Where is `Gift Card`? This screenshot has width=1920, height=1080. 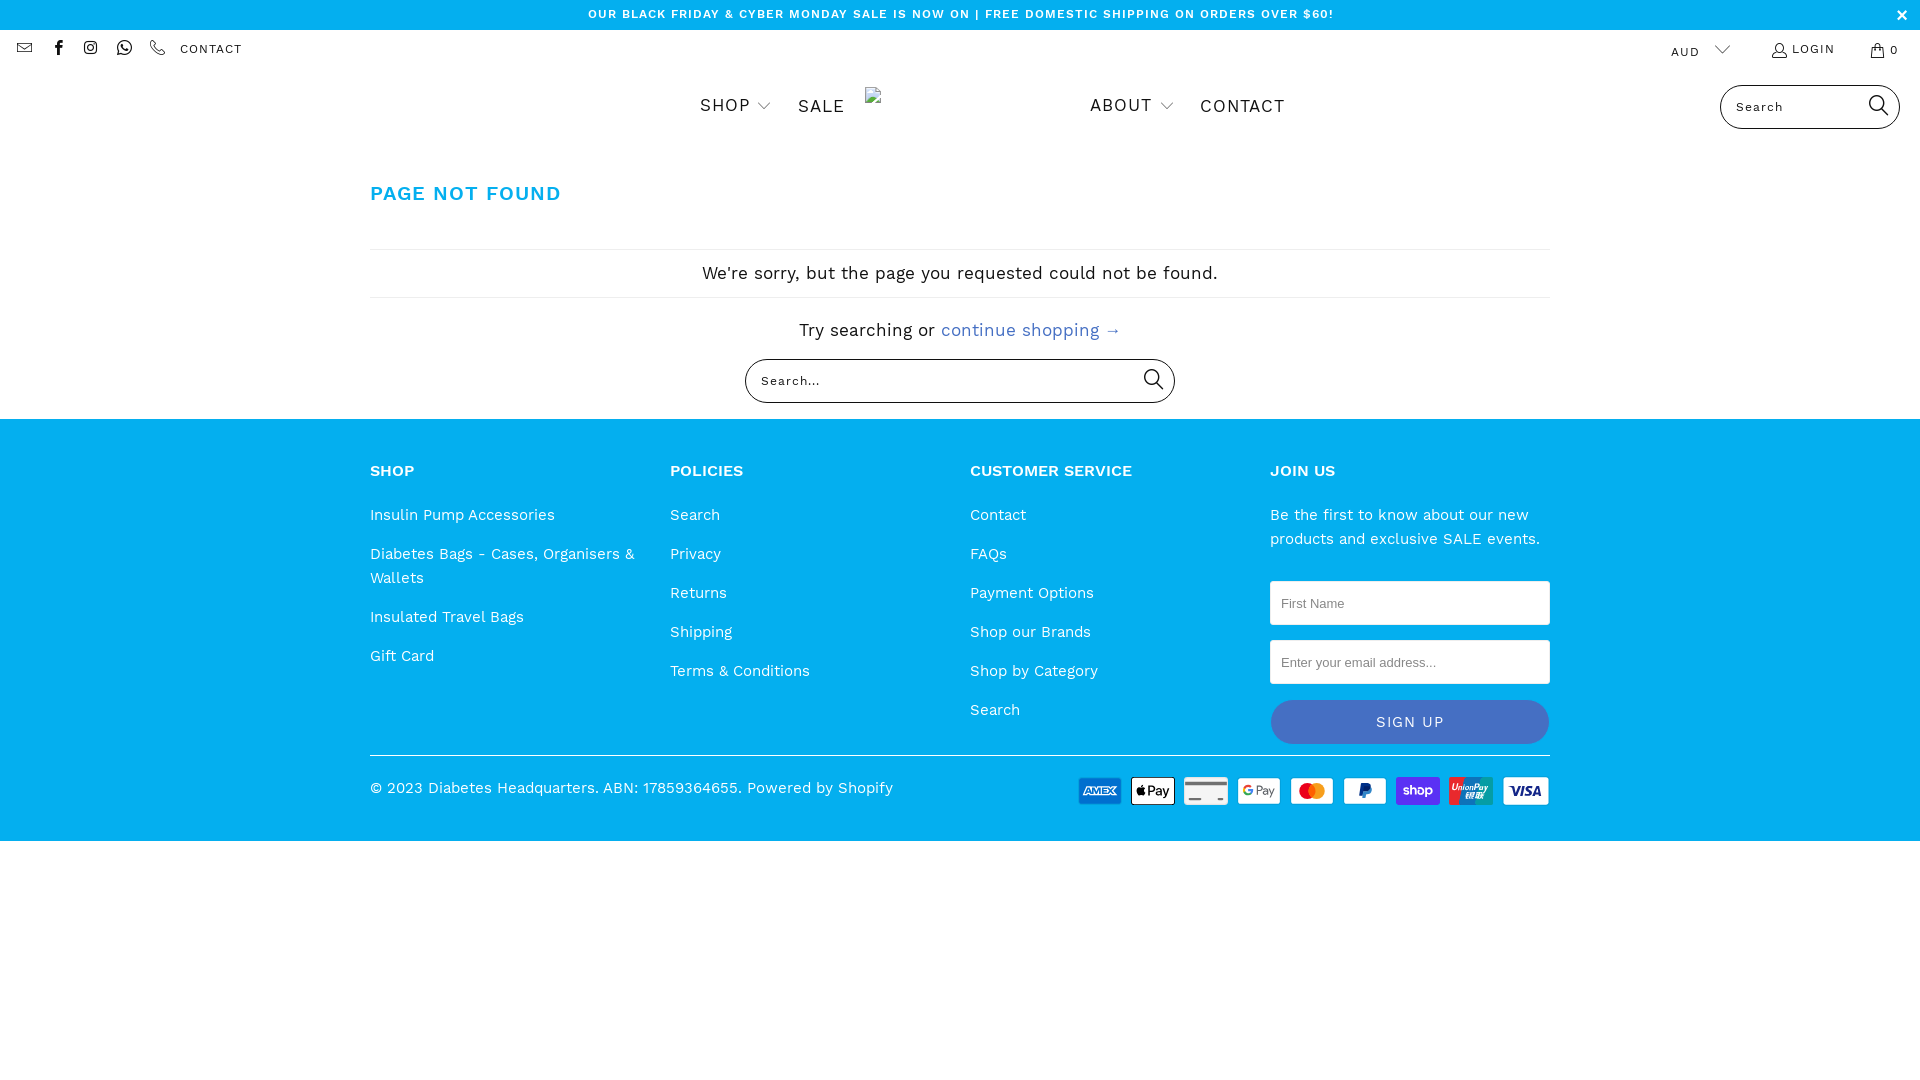 Gift Card is located at coordinates (402, 656).